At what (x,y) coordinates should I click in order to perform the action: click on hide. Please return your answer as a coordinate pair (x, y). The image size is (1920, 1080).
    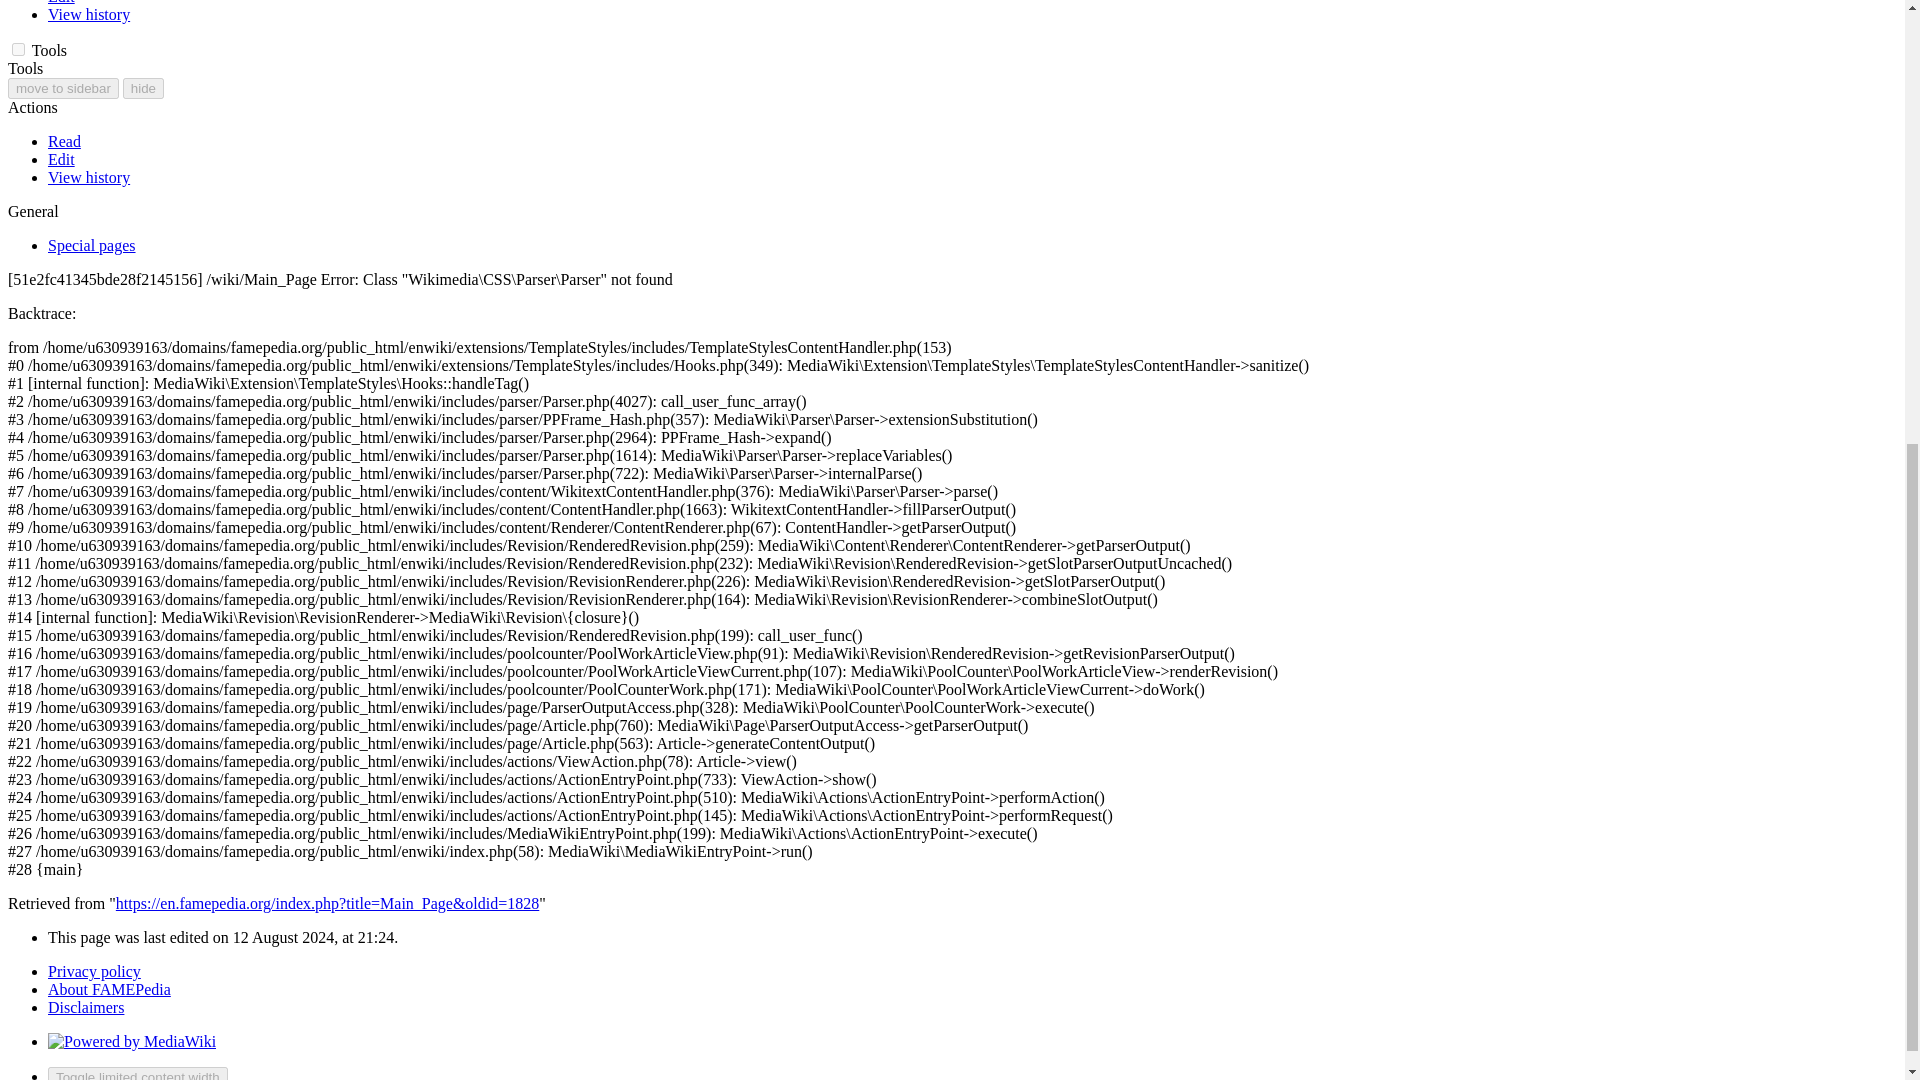
    Looking at the image, I should click on (142, 88).